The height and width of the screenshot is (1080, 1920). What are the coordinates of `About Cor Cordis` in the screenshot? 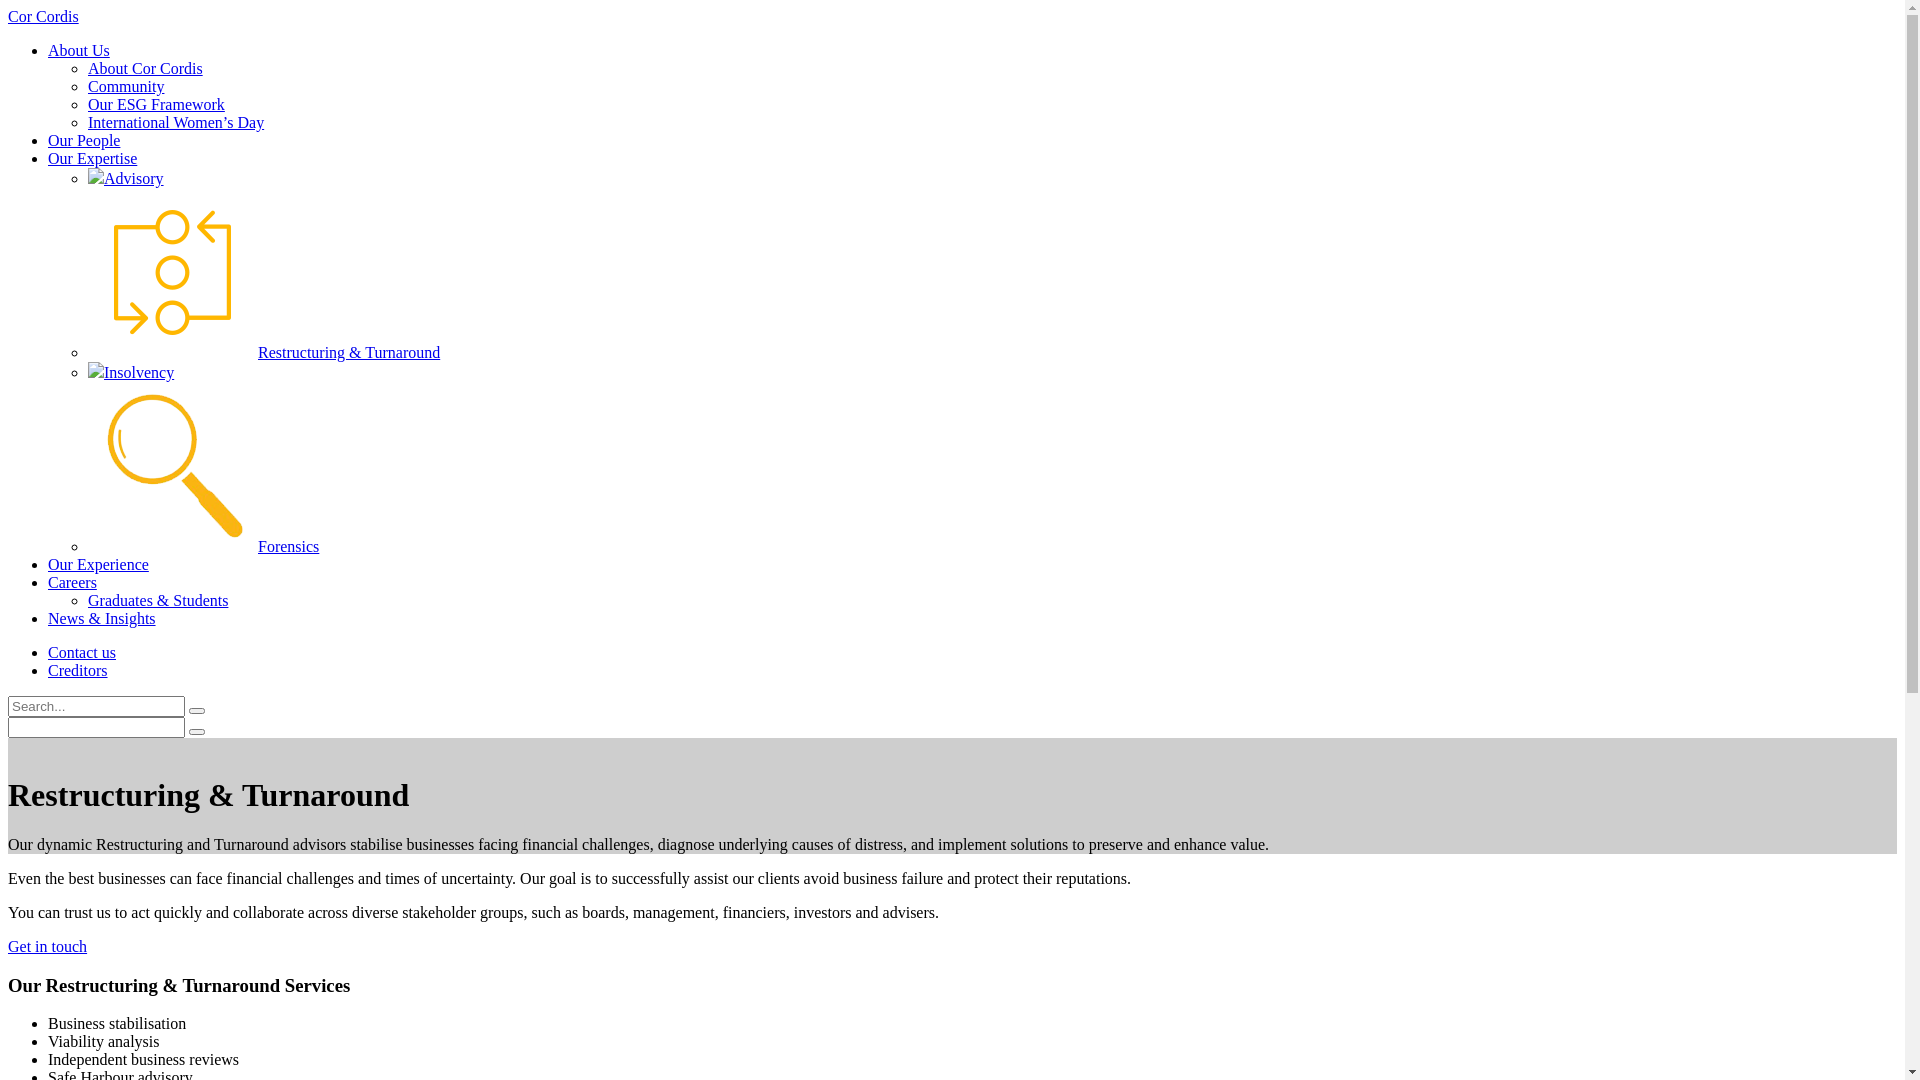 It's located at (146, 68).